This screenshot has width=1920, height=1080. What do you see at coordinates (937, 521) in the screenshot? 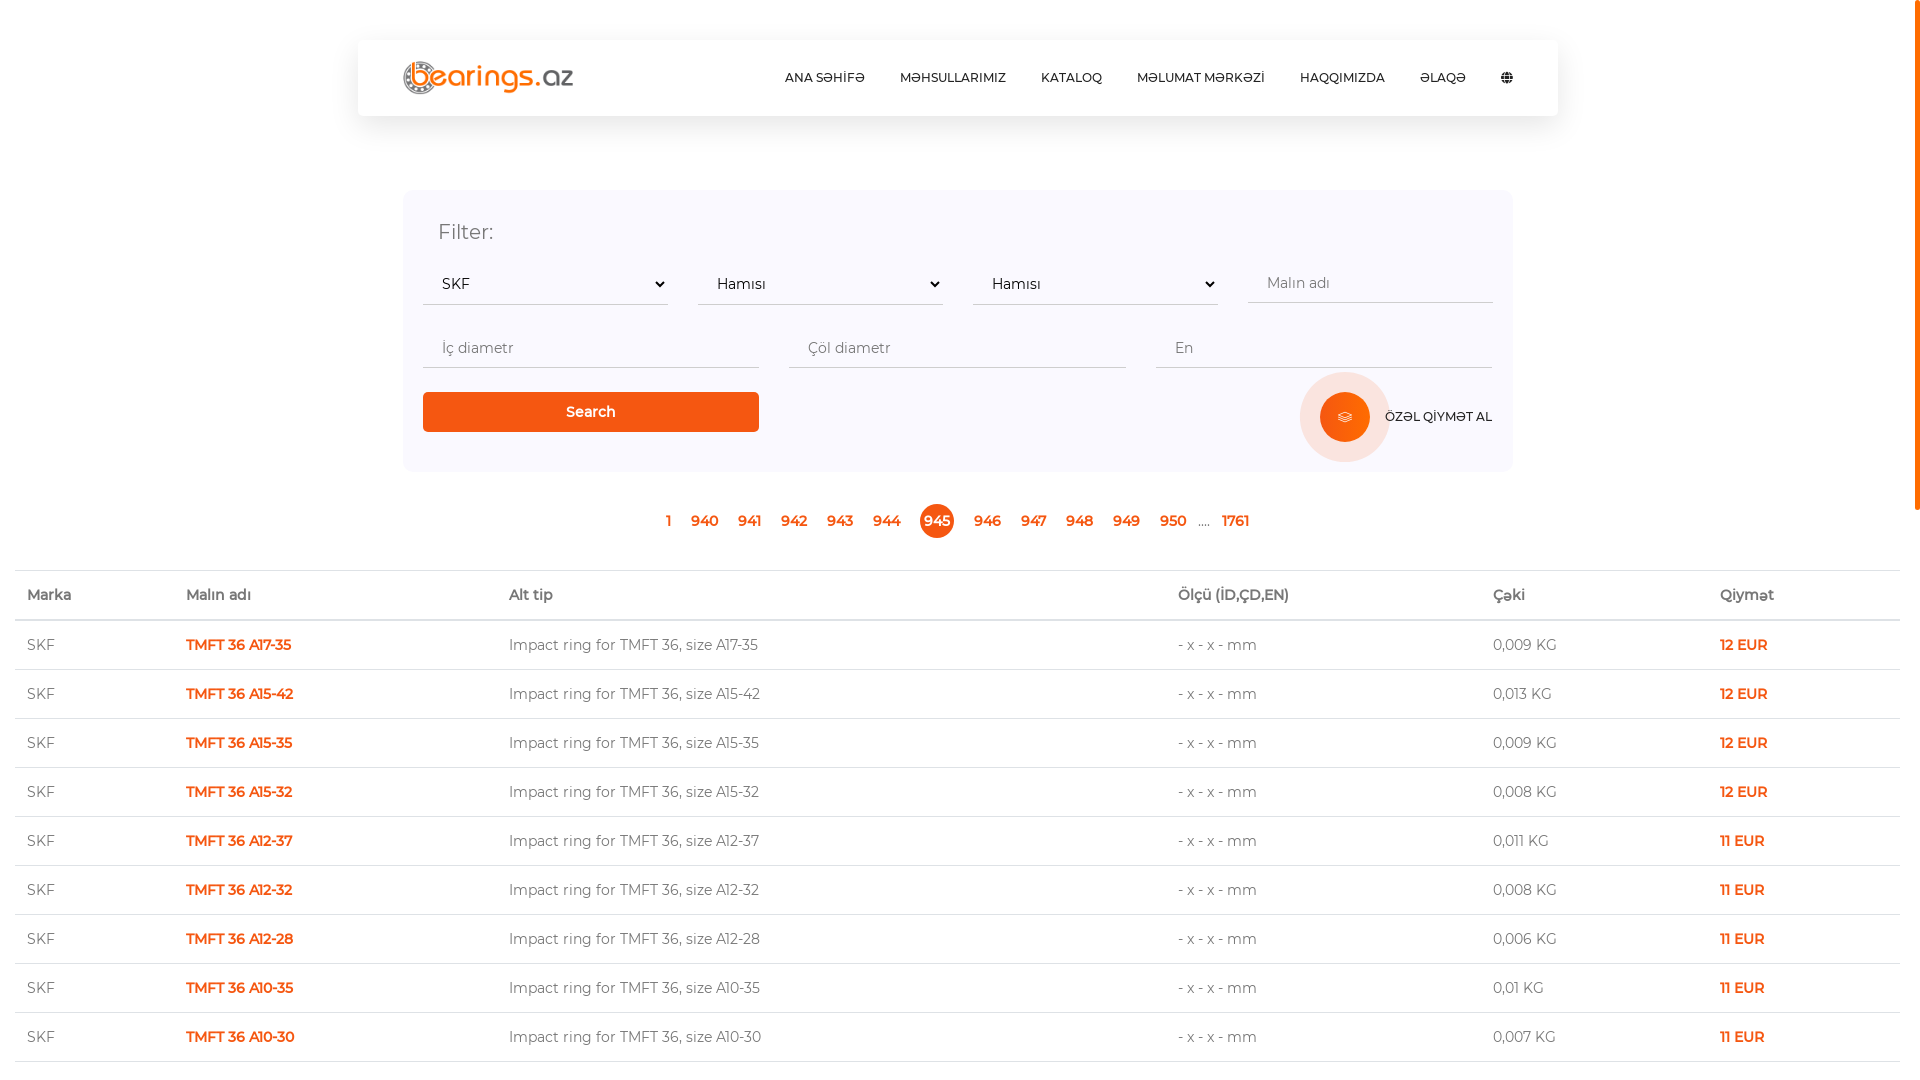
I see `945` at bounding box center [937, 521].